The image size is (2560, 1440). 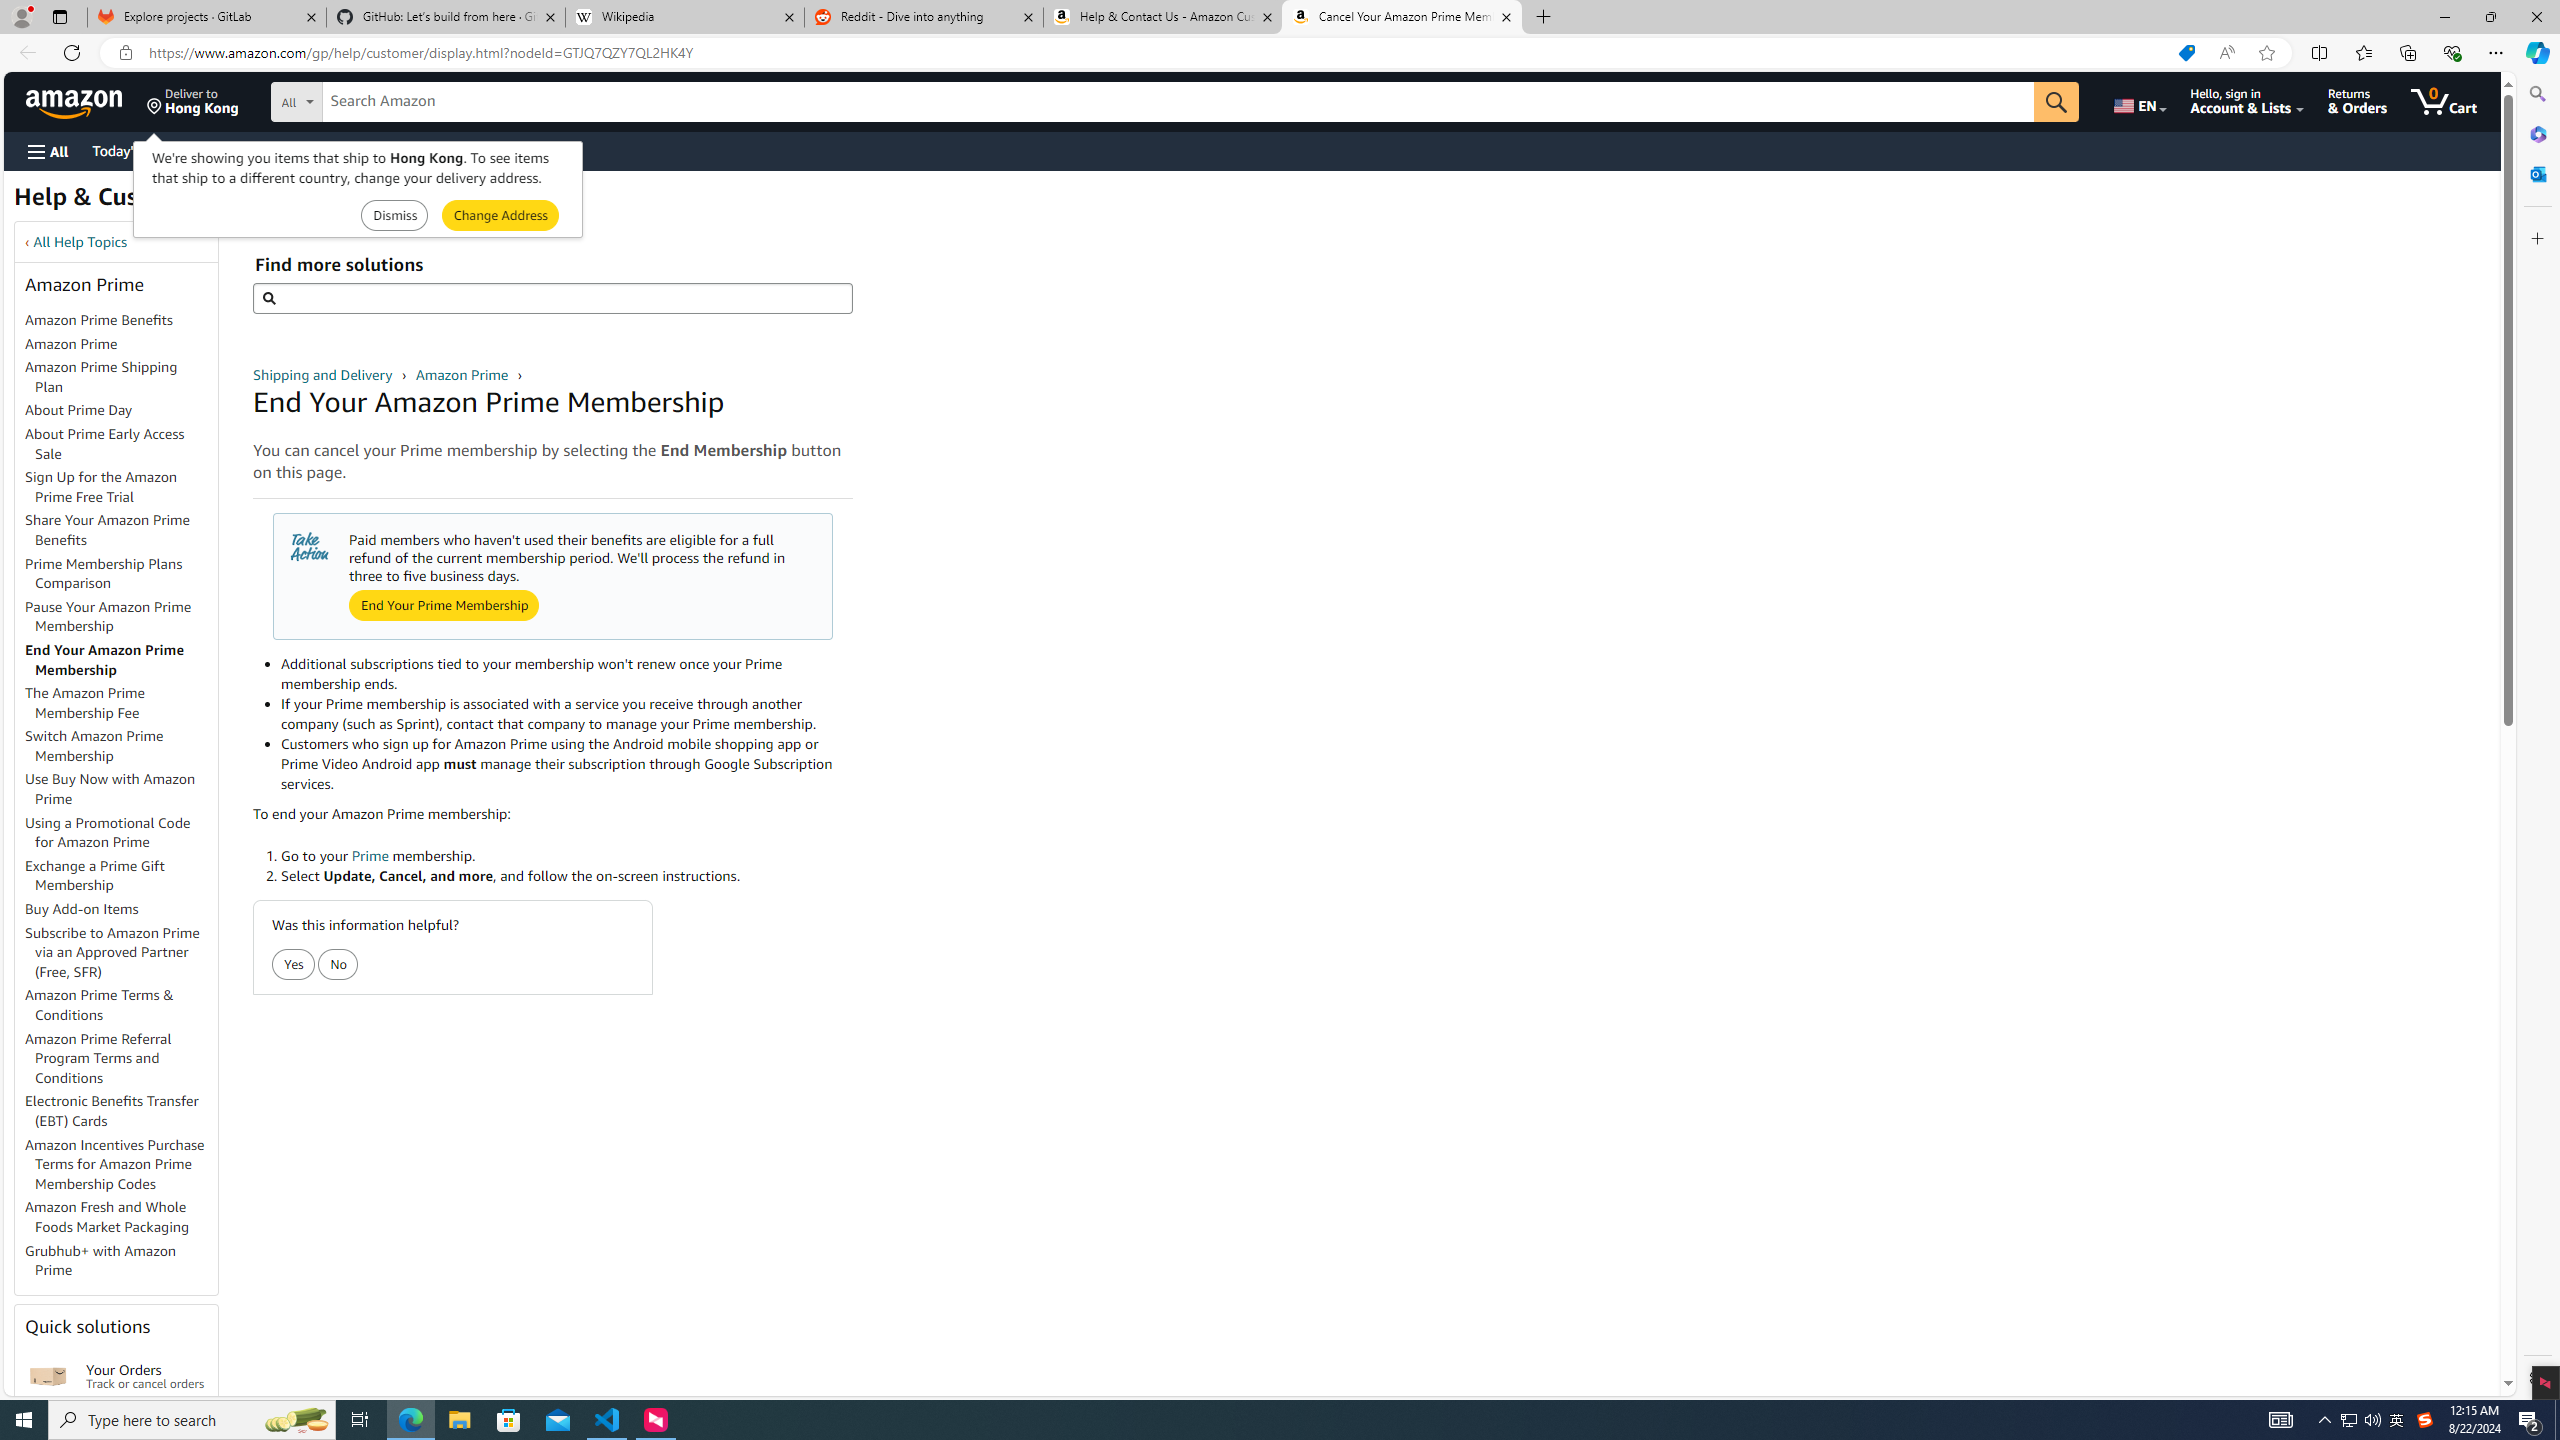 I want to click on Prime Membership Plans Comparison, so click(x=121, y=574).